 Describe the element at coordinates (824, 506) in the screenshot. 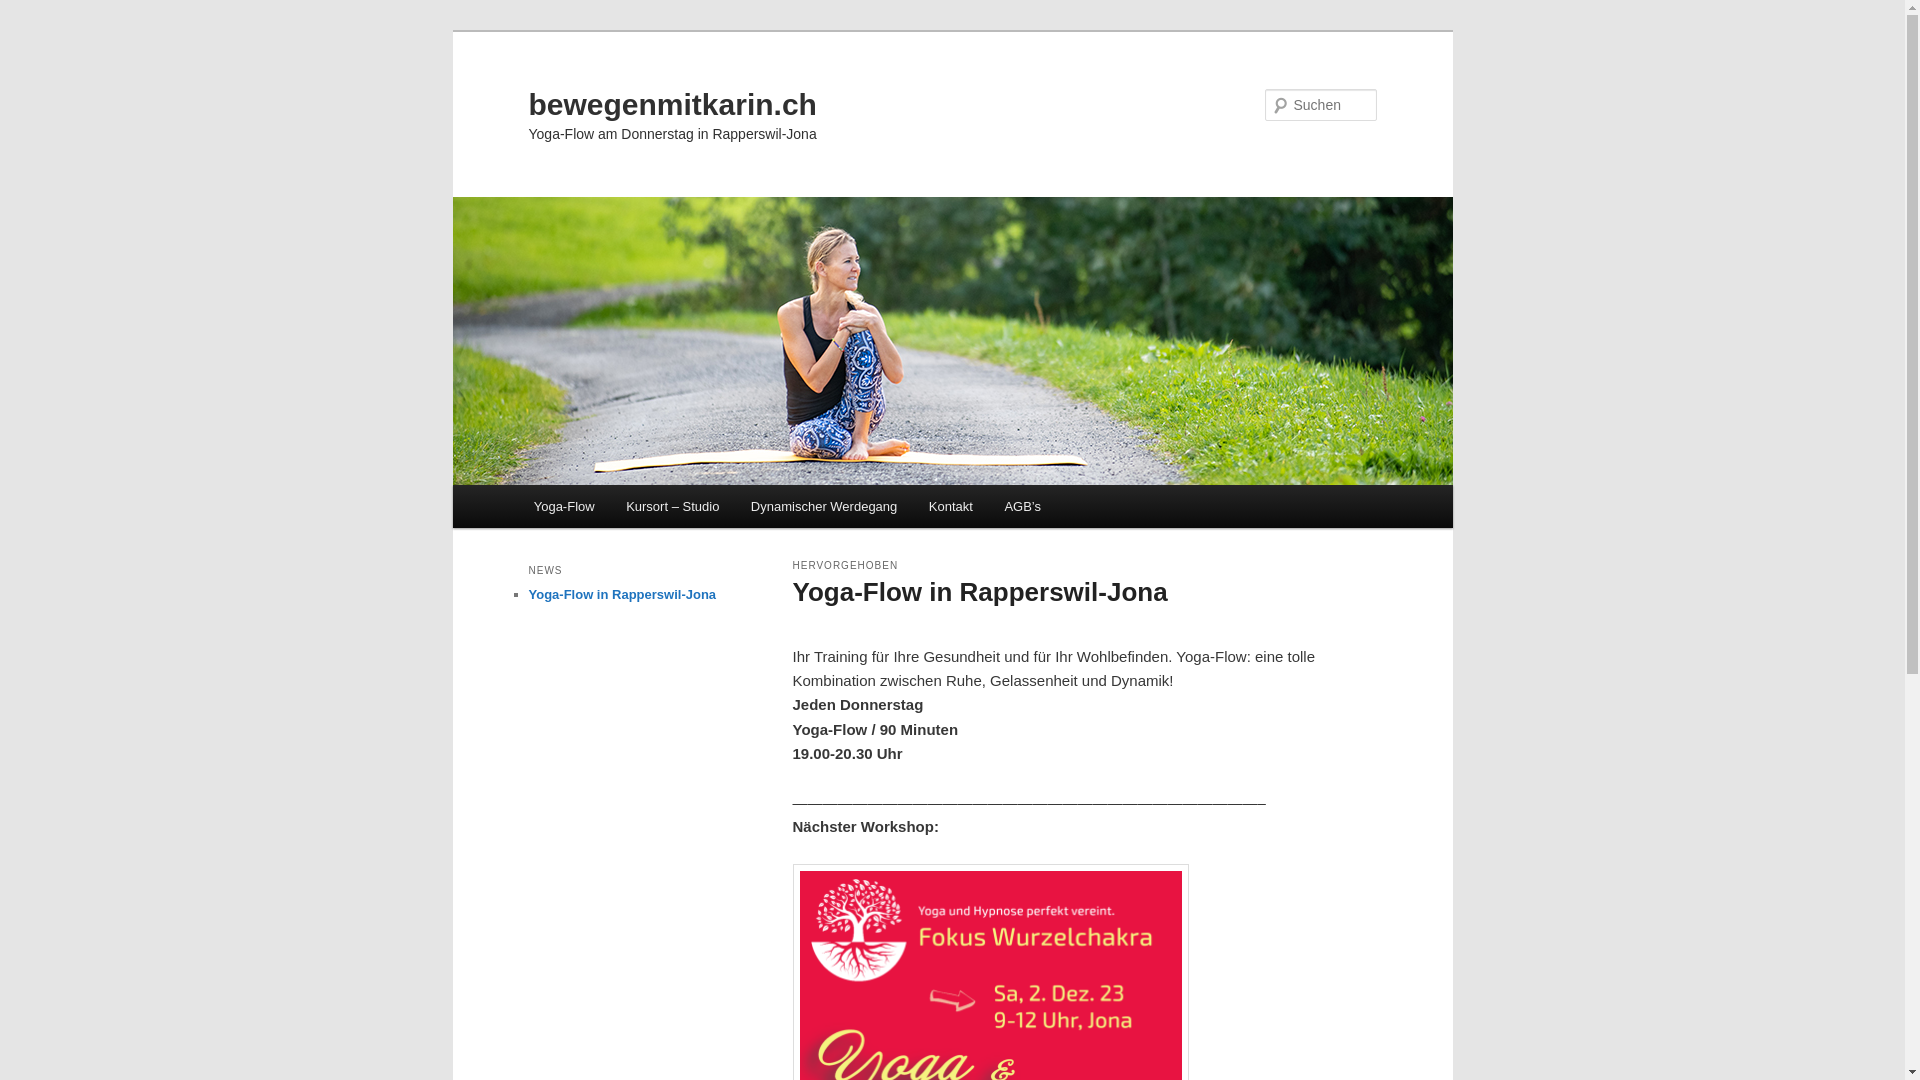

I see `Dynamischer Werdegang` at that location.